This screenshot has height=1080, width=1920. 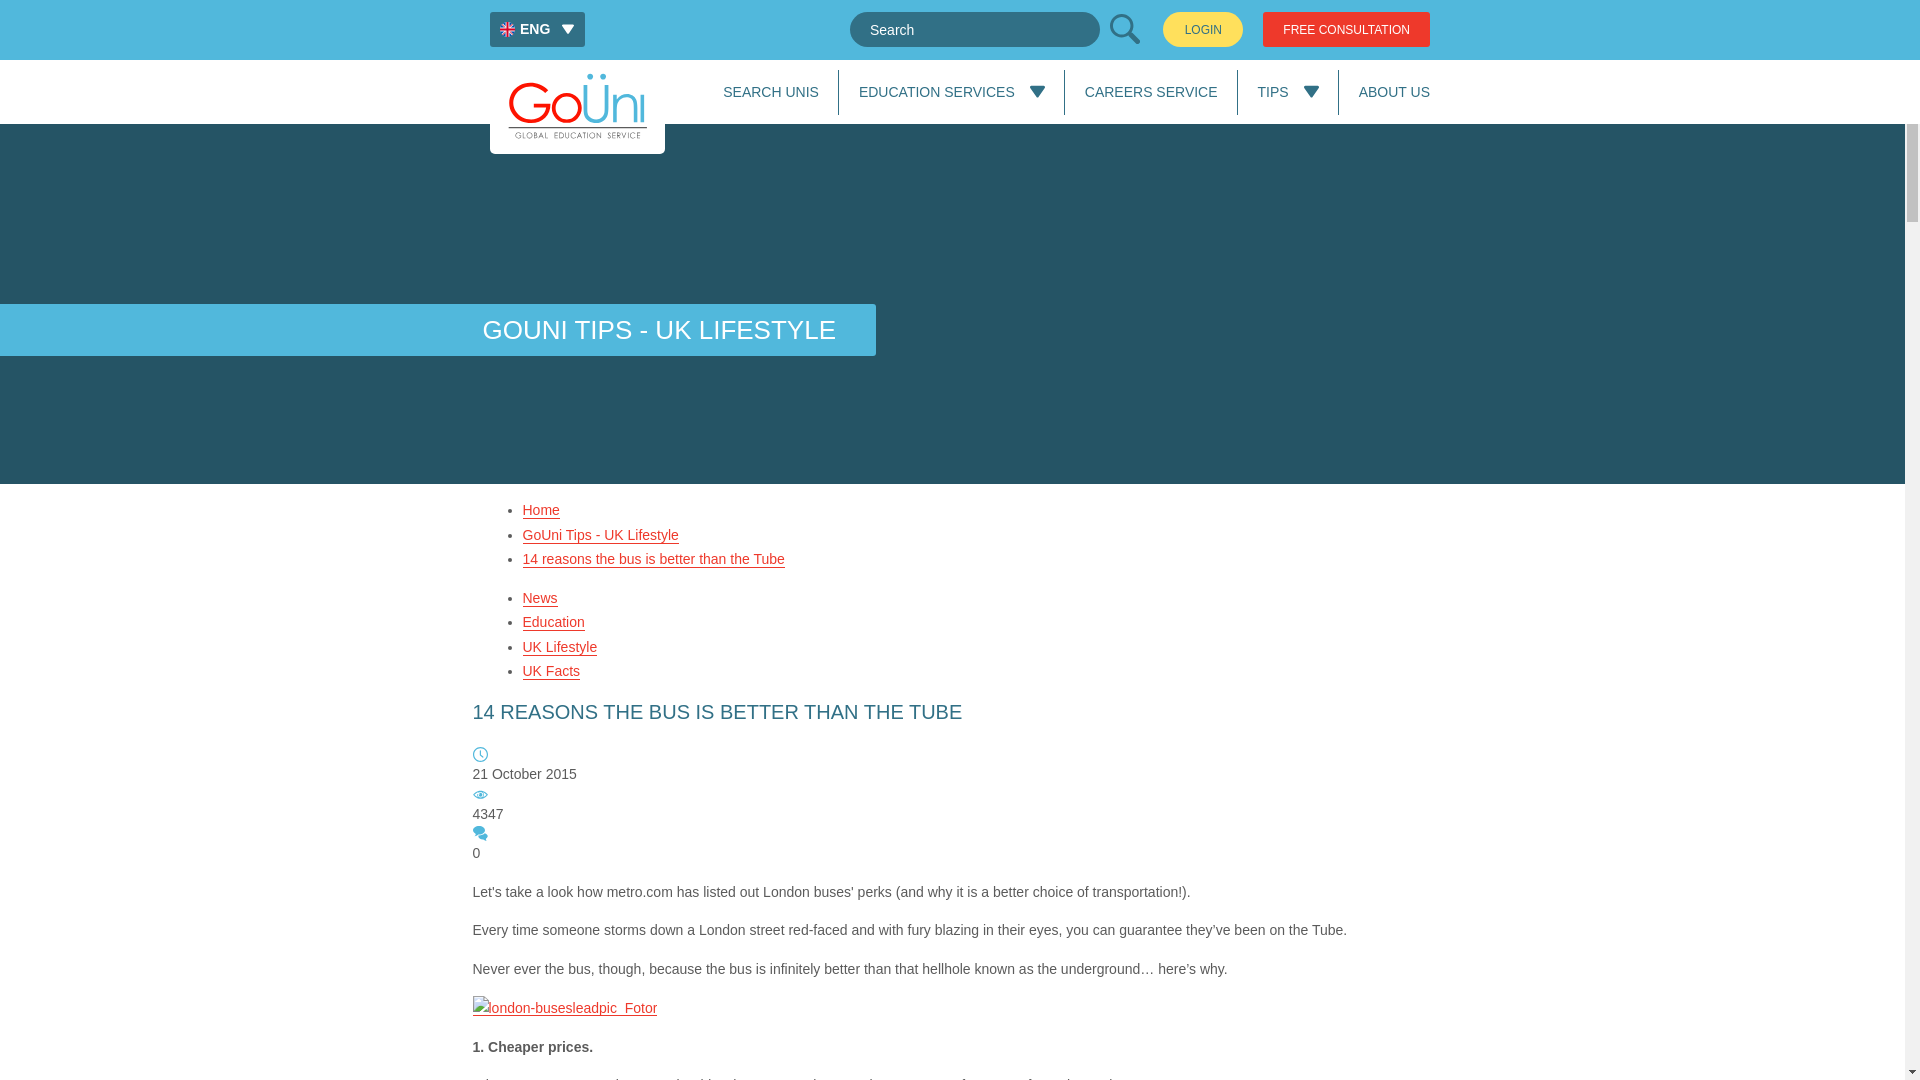 What do you see at coordinates (552, 622) in the screenshot?
I see `Education` at bounding box center [552, 622].